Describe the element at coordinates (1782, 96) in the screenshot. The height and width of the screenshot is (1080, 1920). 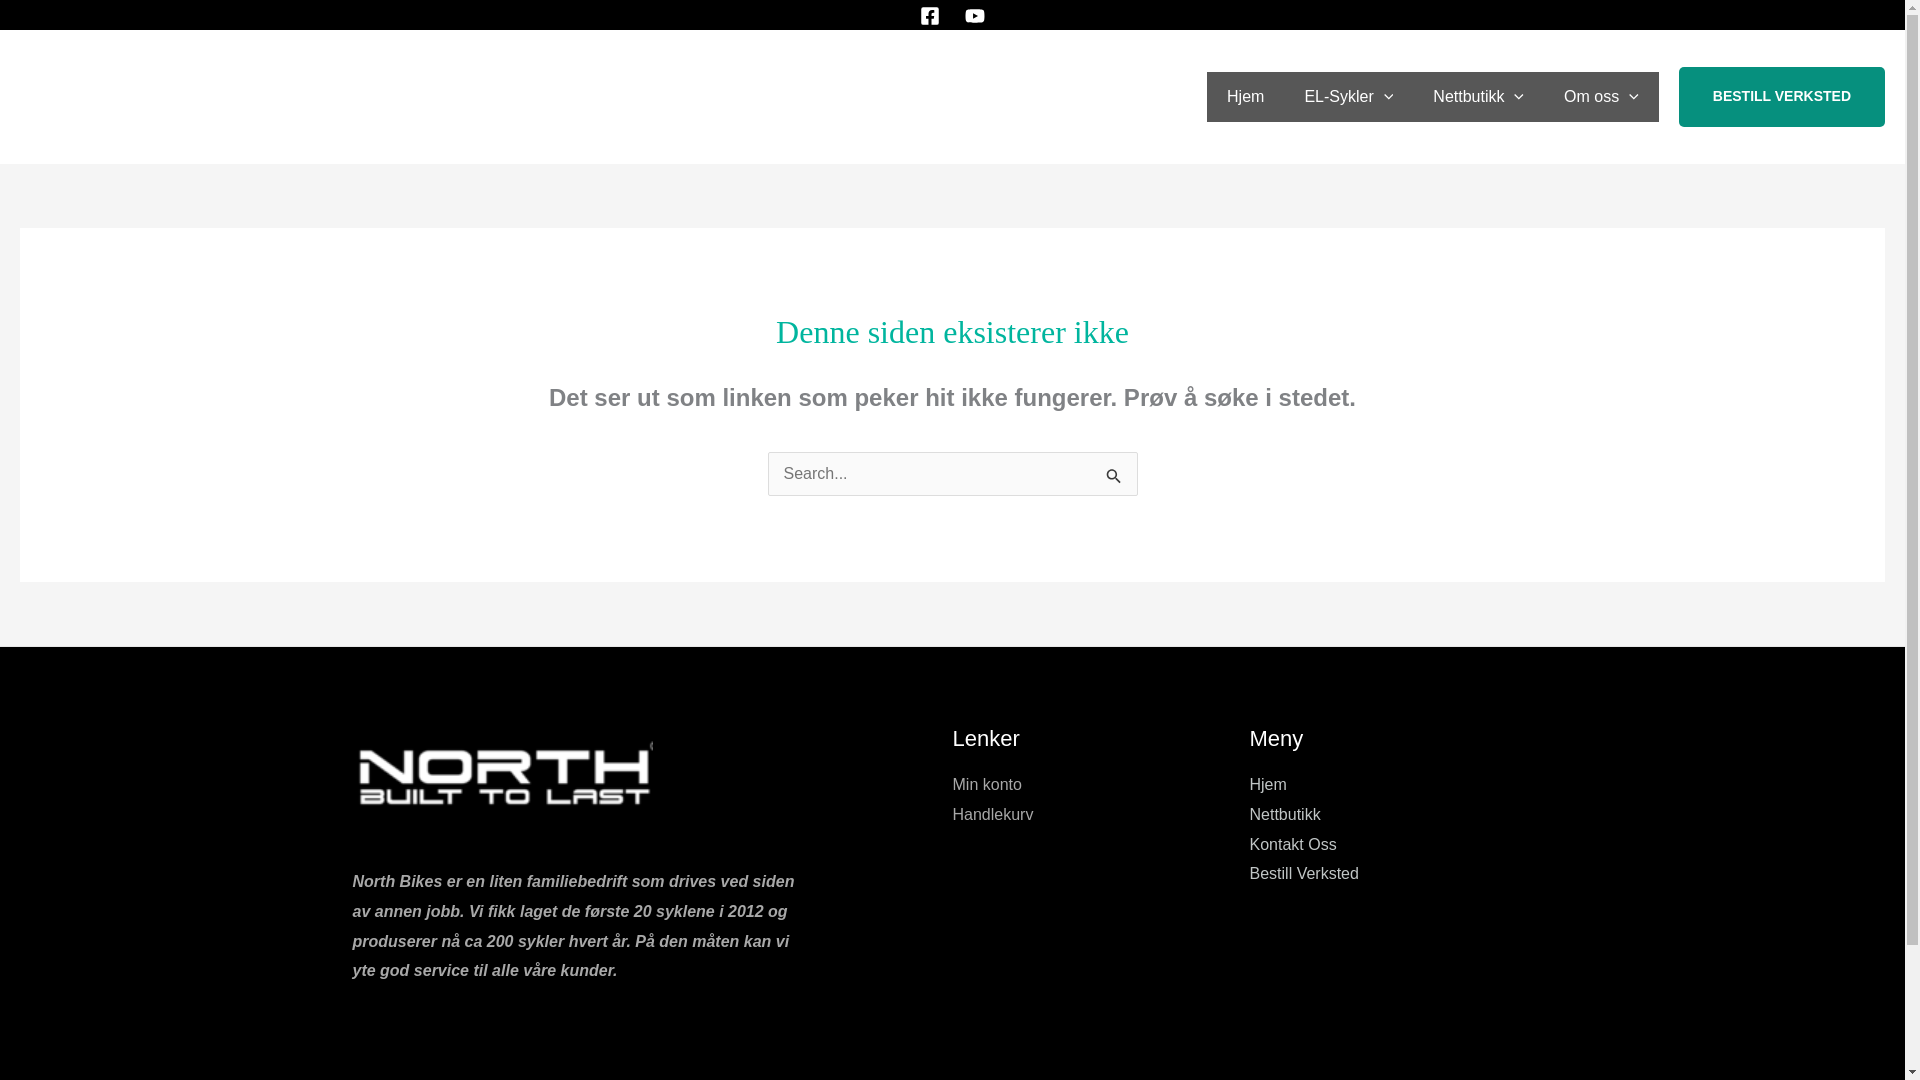
I see `BESTILL VERKSTED` at that location.